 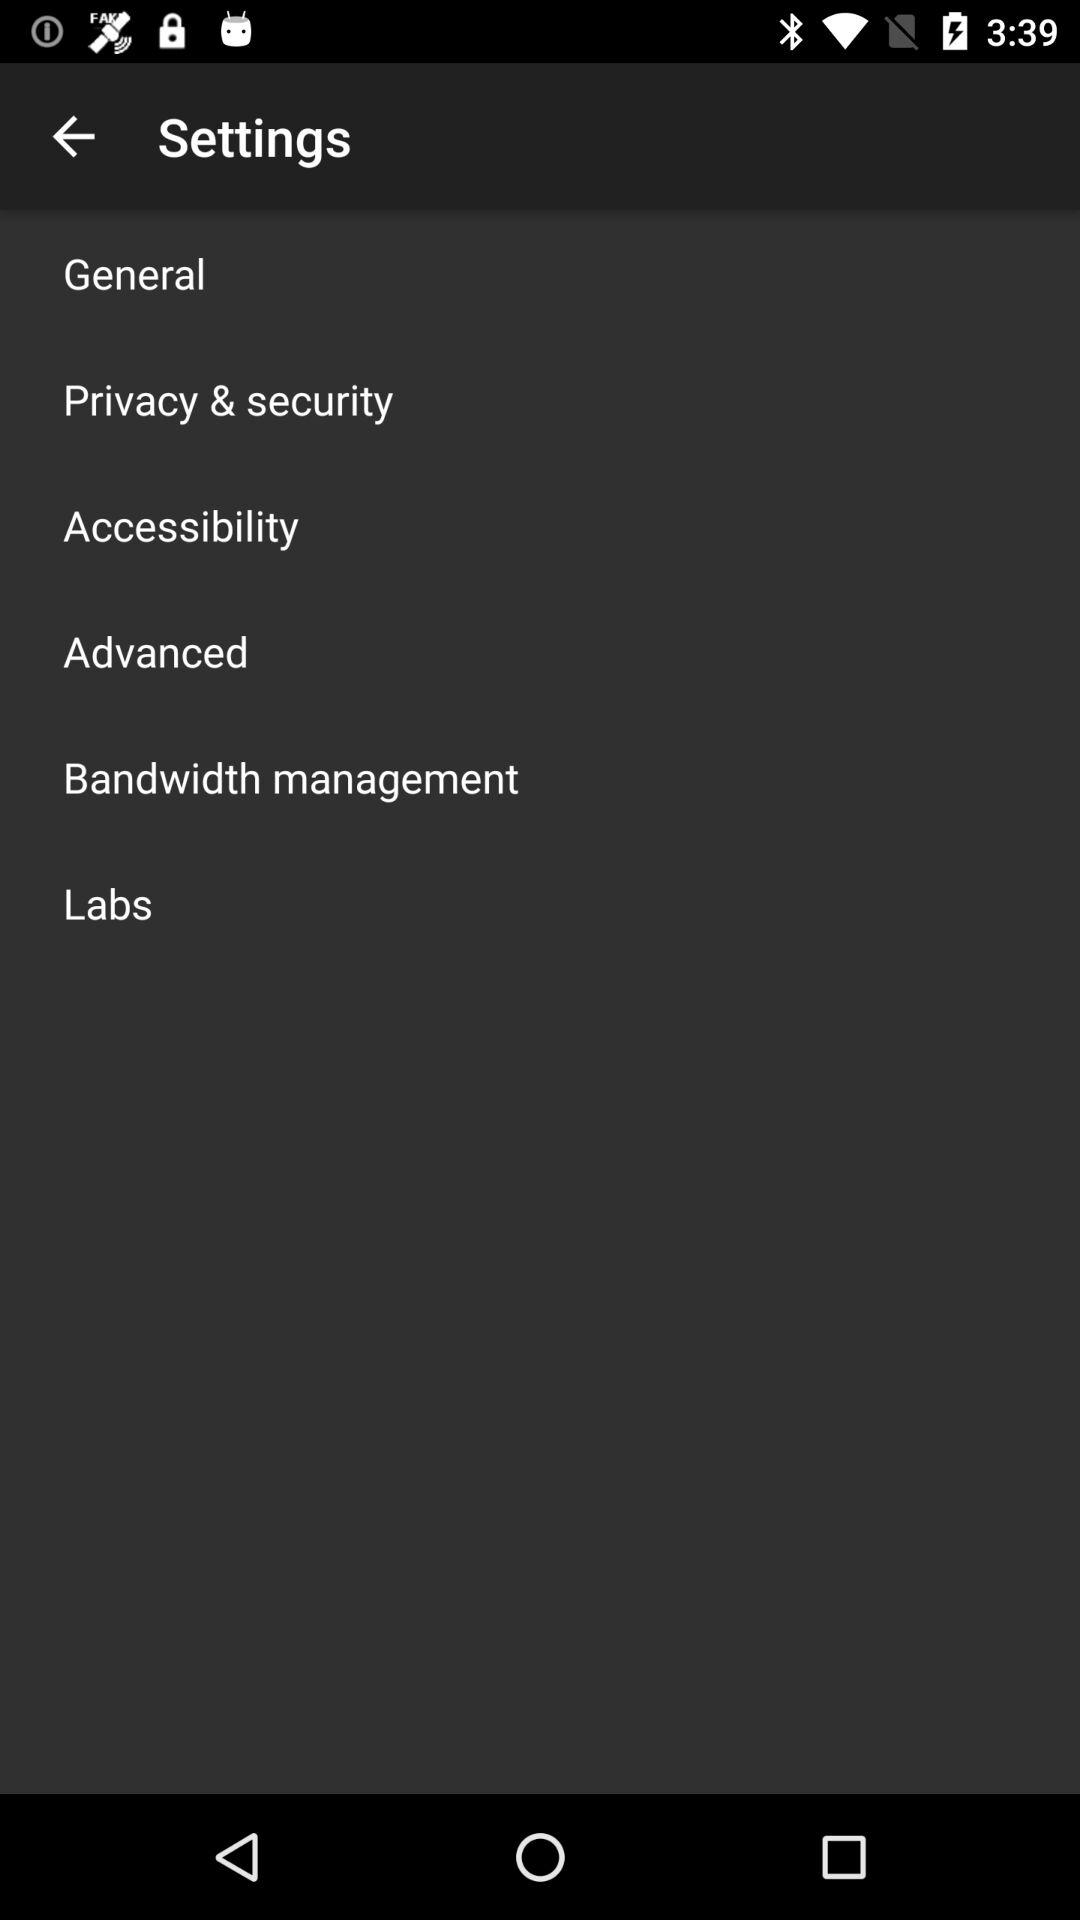 I want to click on open the icon below the privacy & security, so click(x=181, y=524).